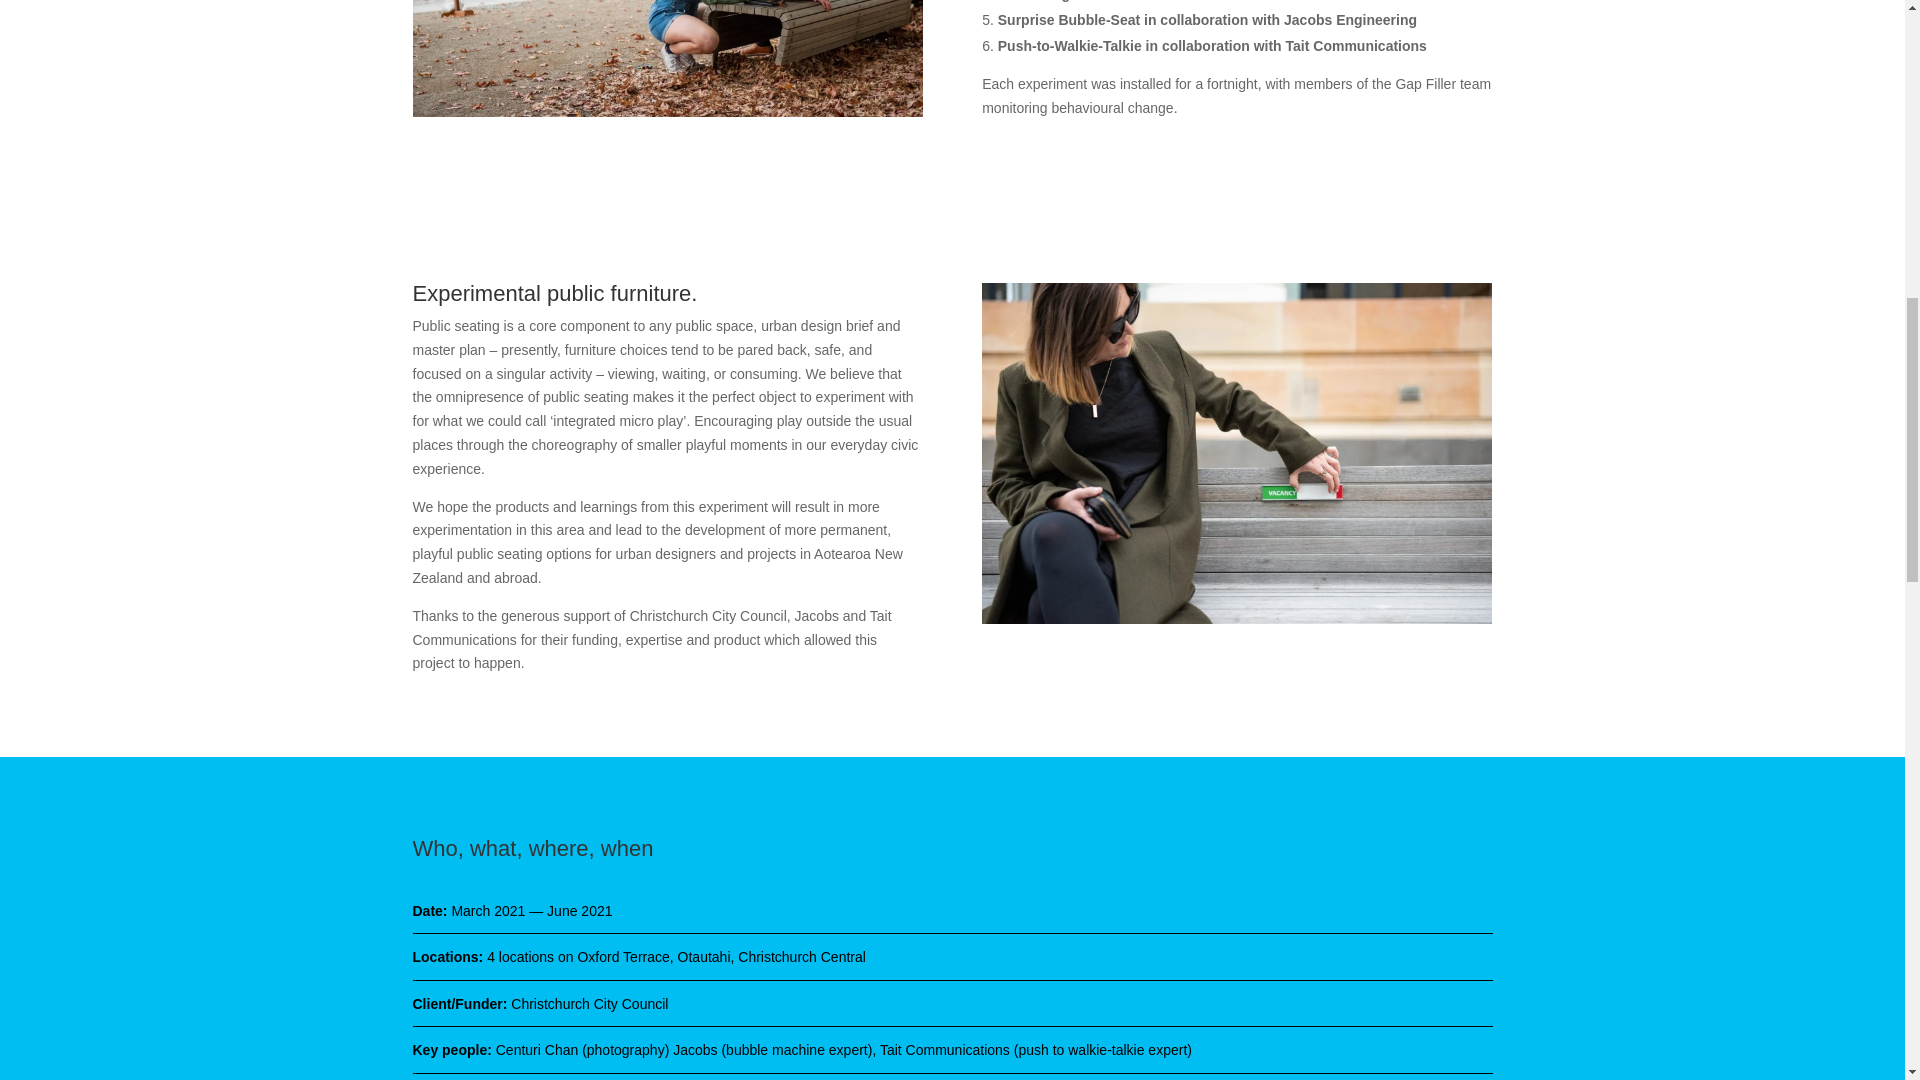 This screenshot has width=1920, height=1080. Describe the element at coordinates (952, 1004) in the screenshot. I see `Page 3` at that location.